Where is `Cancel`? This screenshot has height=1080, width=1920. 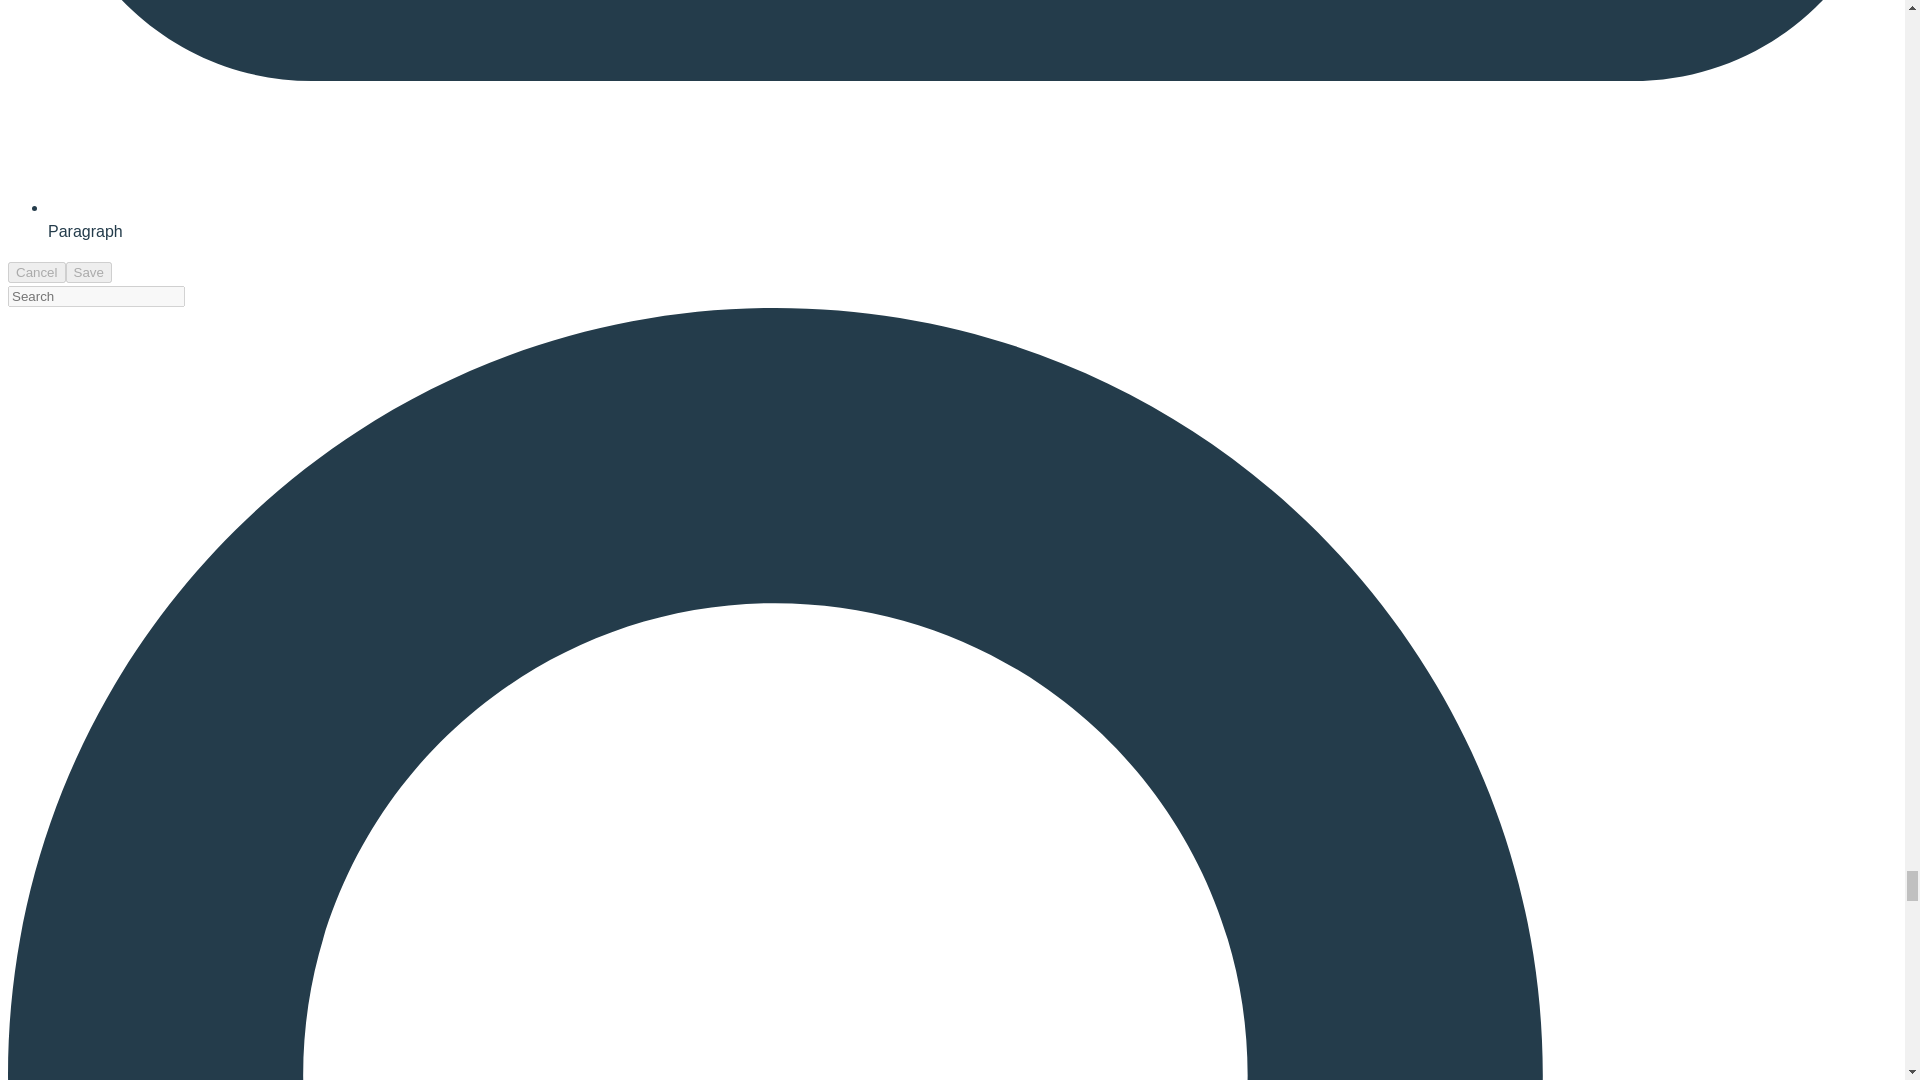 Cancel is located at coordinates (36, 272).